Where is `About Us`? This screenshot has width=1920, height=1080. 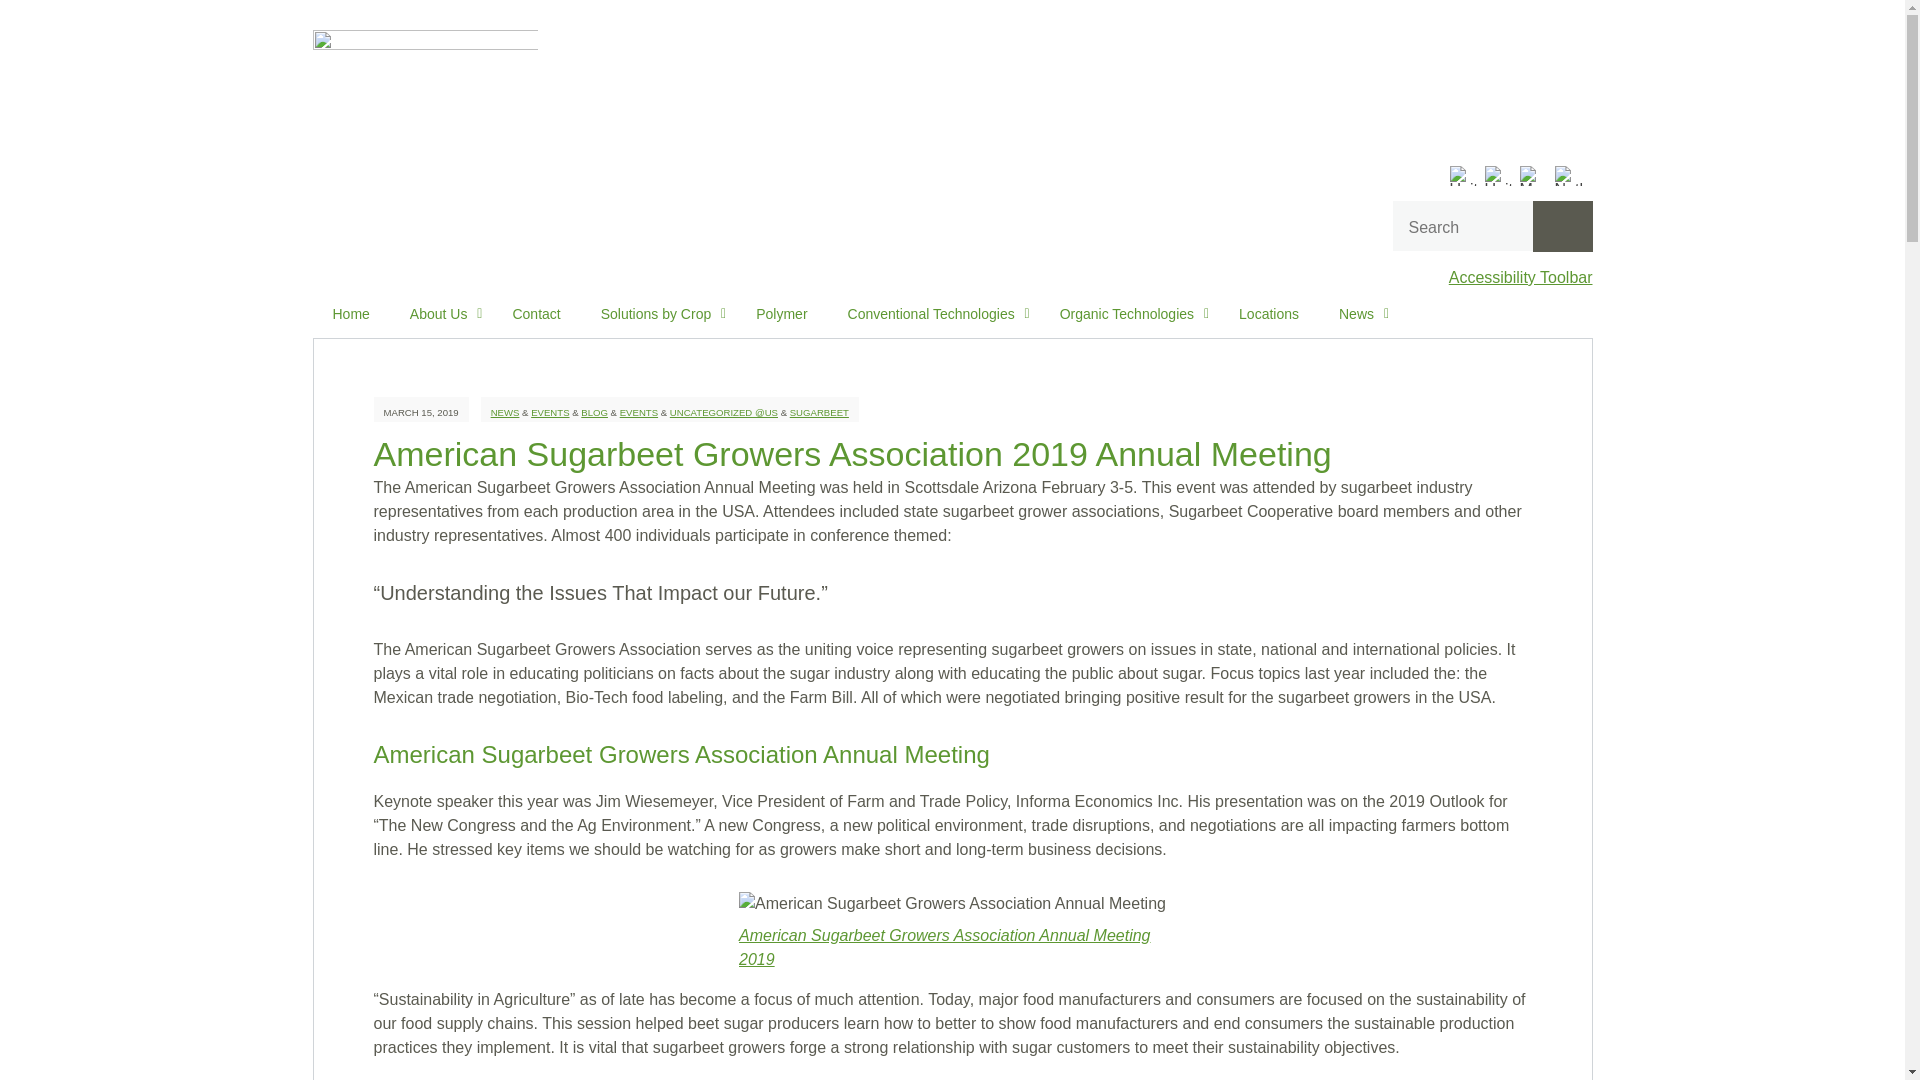 About Us is located at coordinates (441, 314).